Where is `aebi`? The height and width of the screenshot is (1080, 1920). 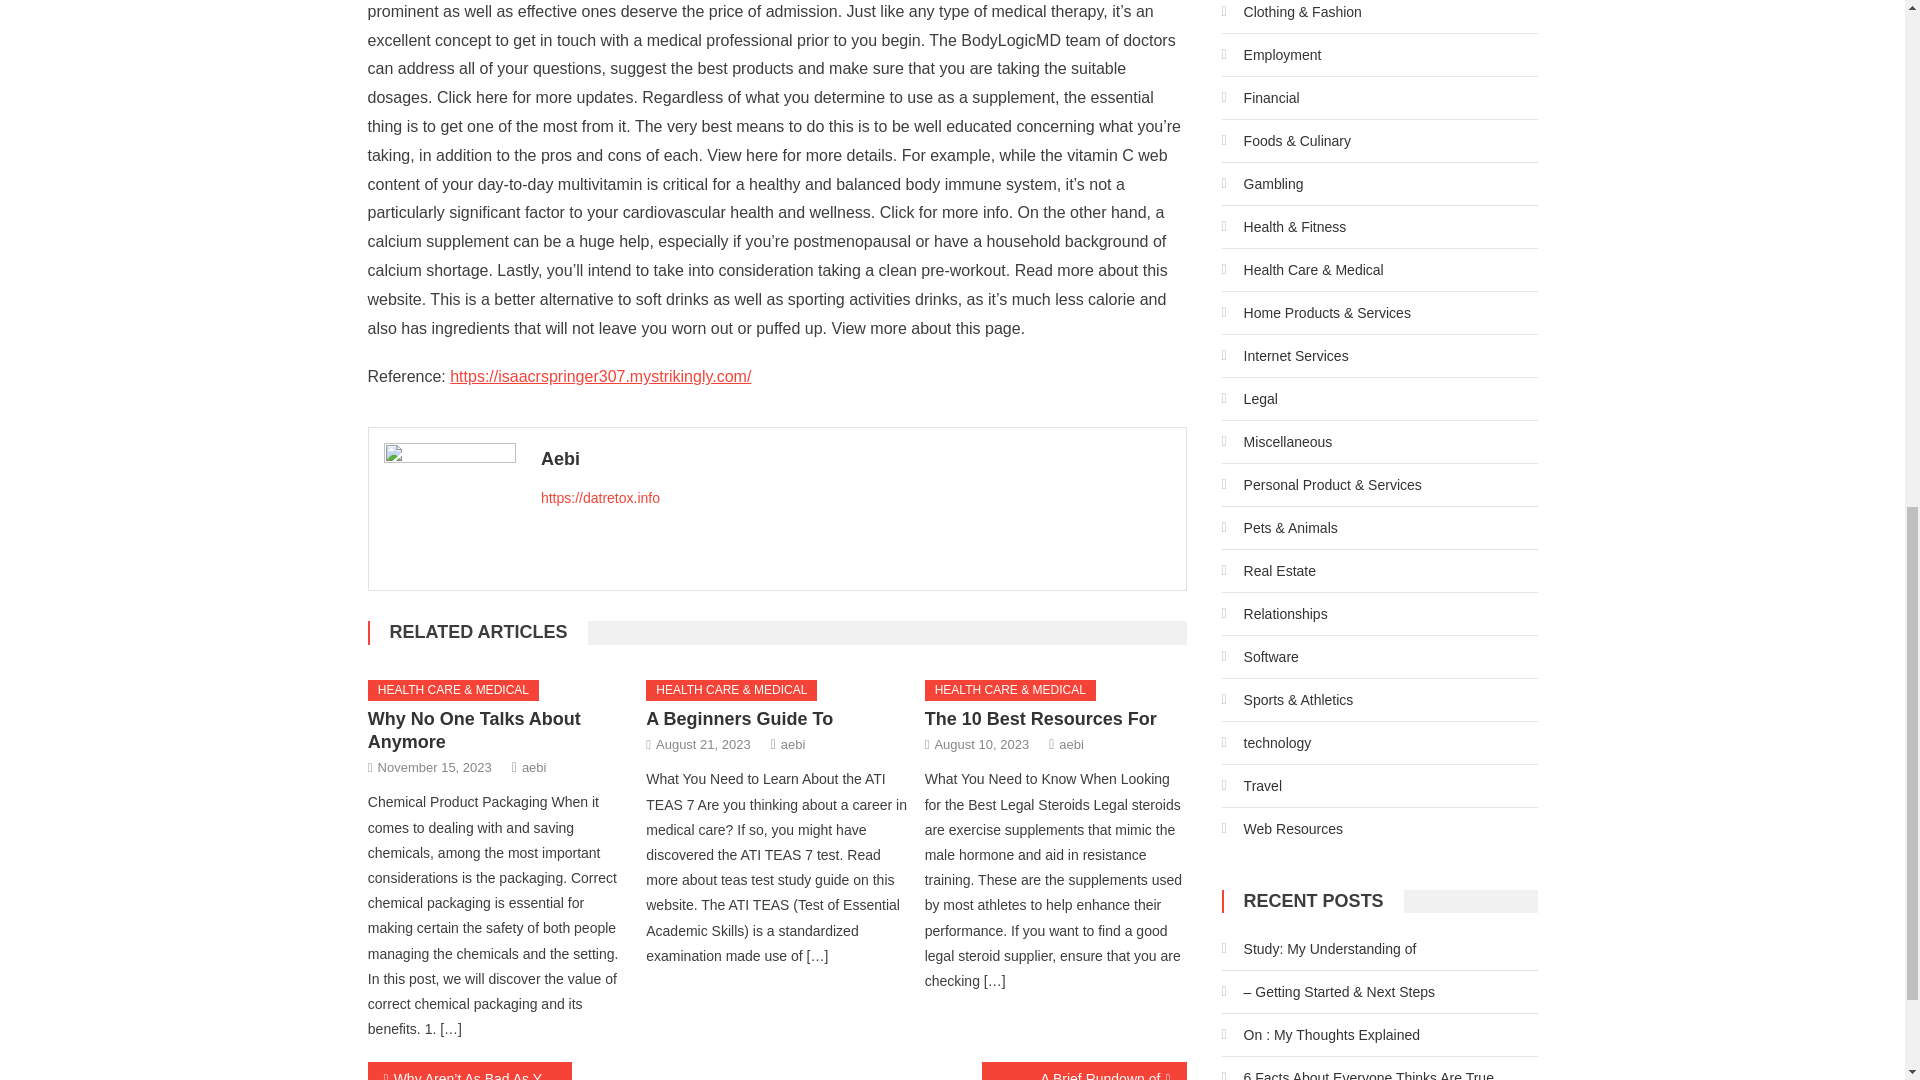
aebi is located at coordinates (1072, 744).